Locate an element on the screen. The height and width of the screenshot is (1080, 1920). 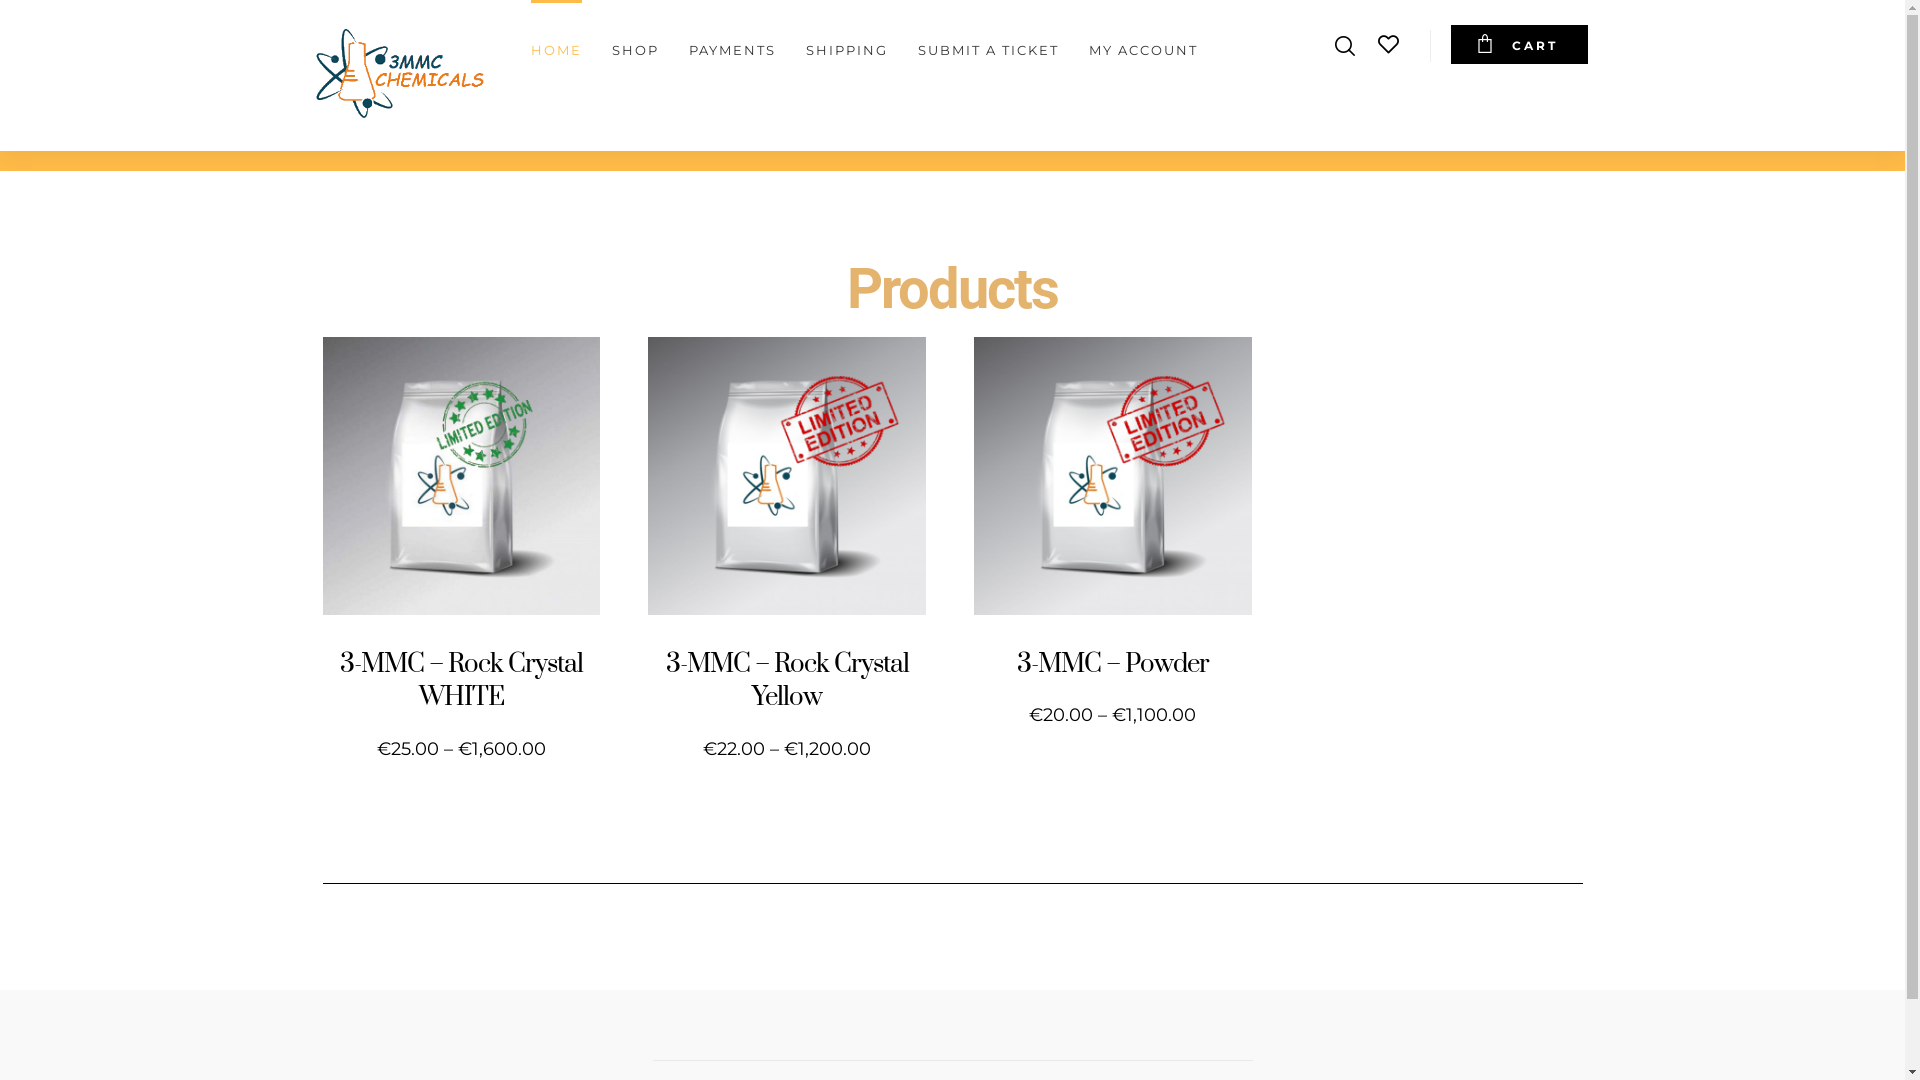
Wishlist is located at coordinates (1388, 44).